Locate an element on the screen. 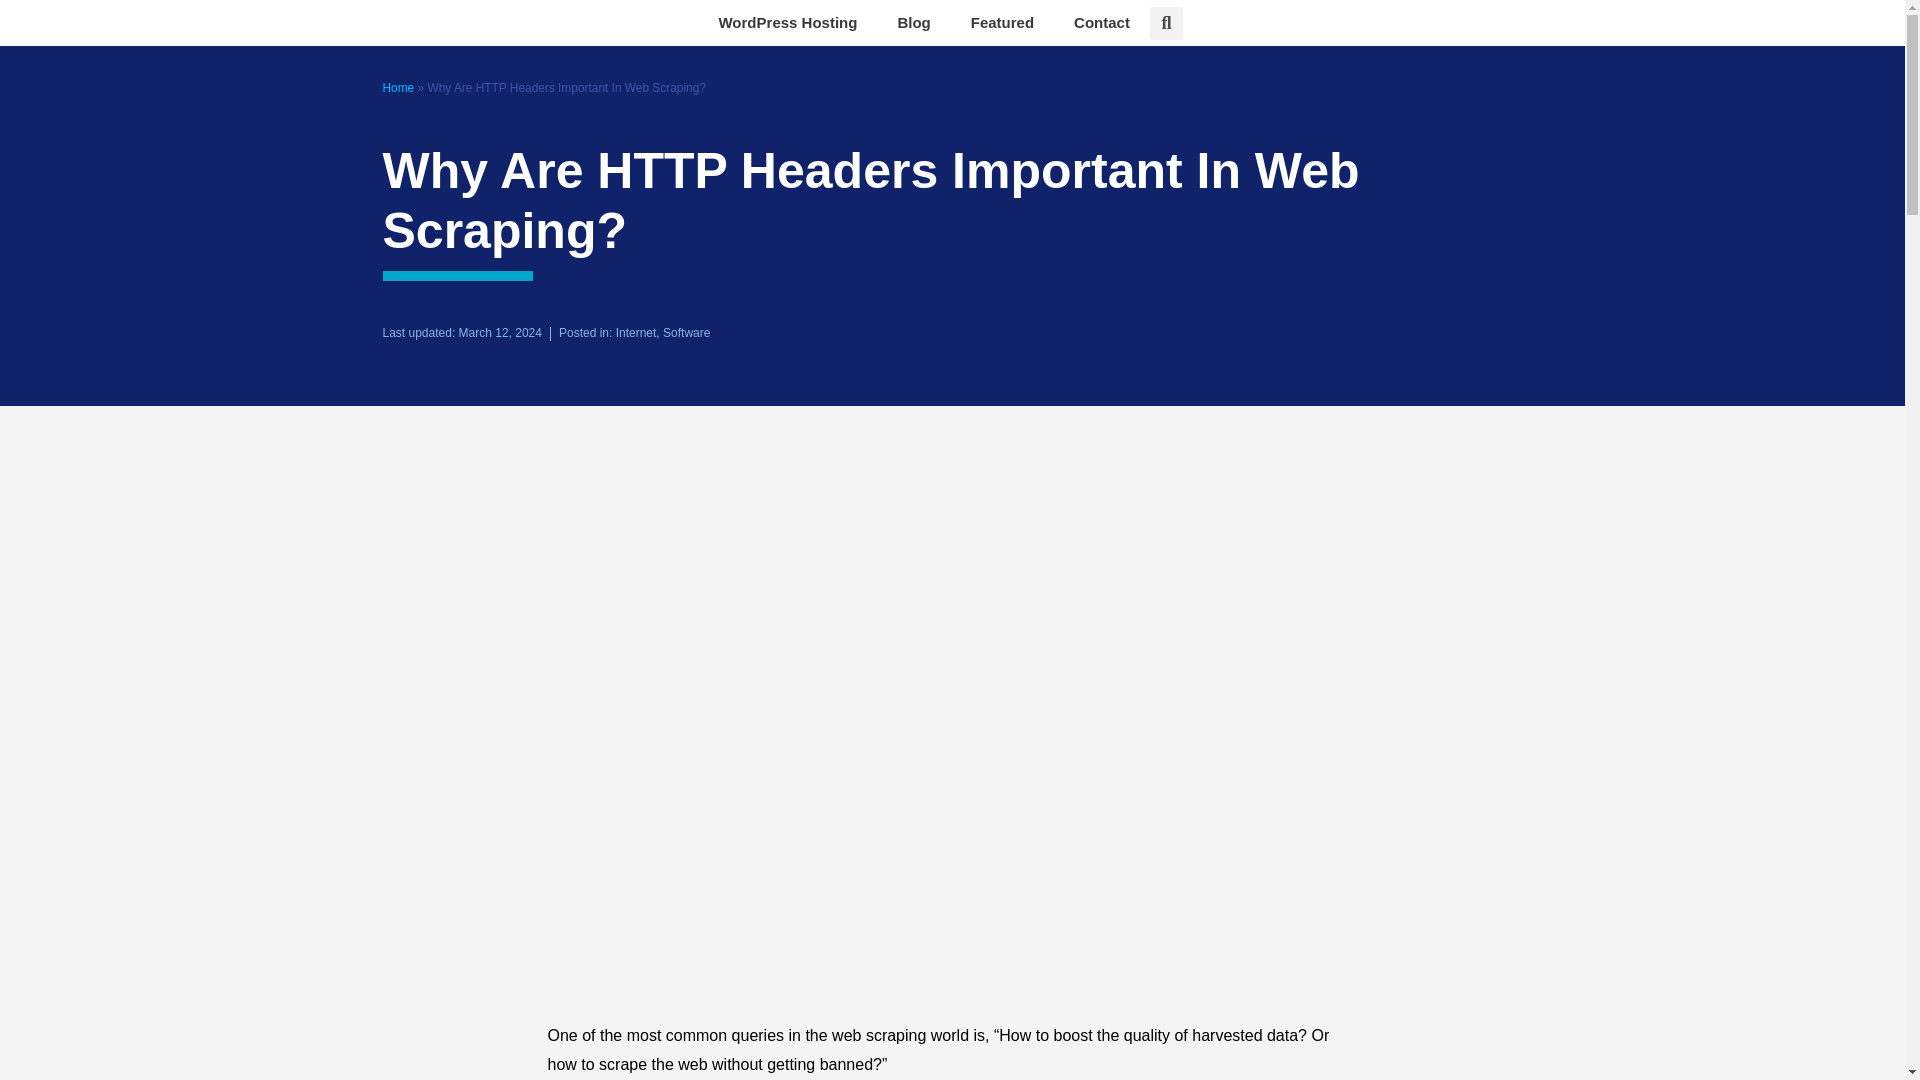  Contact is located at coordinates (1102, 23).